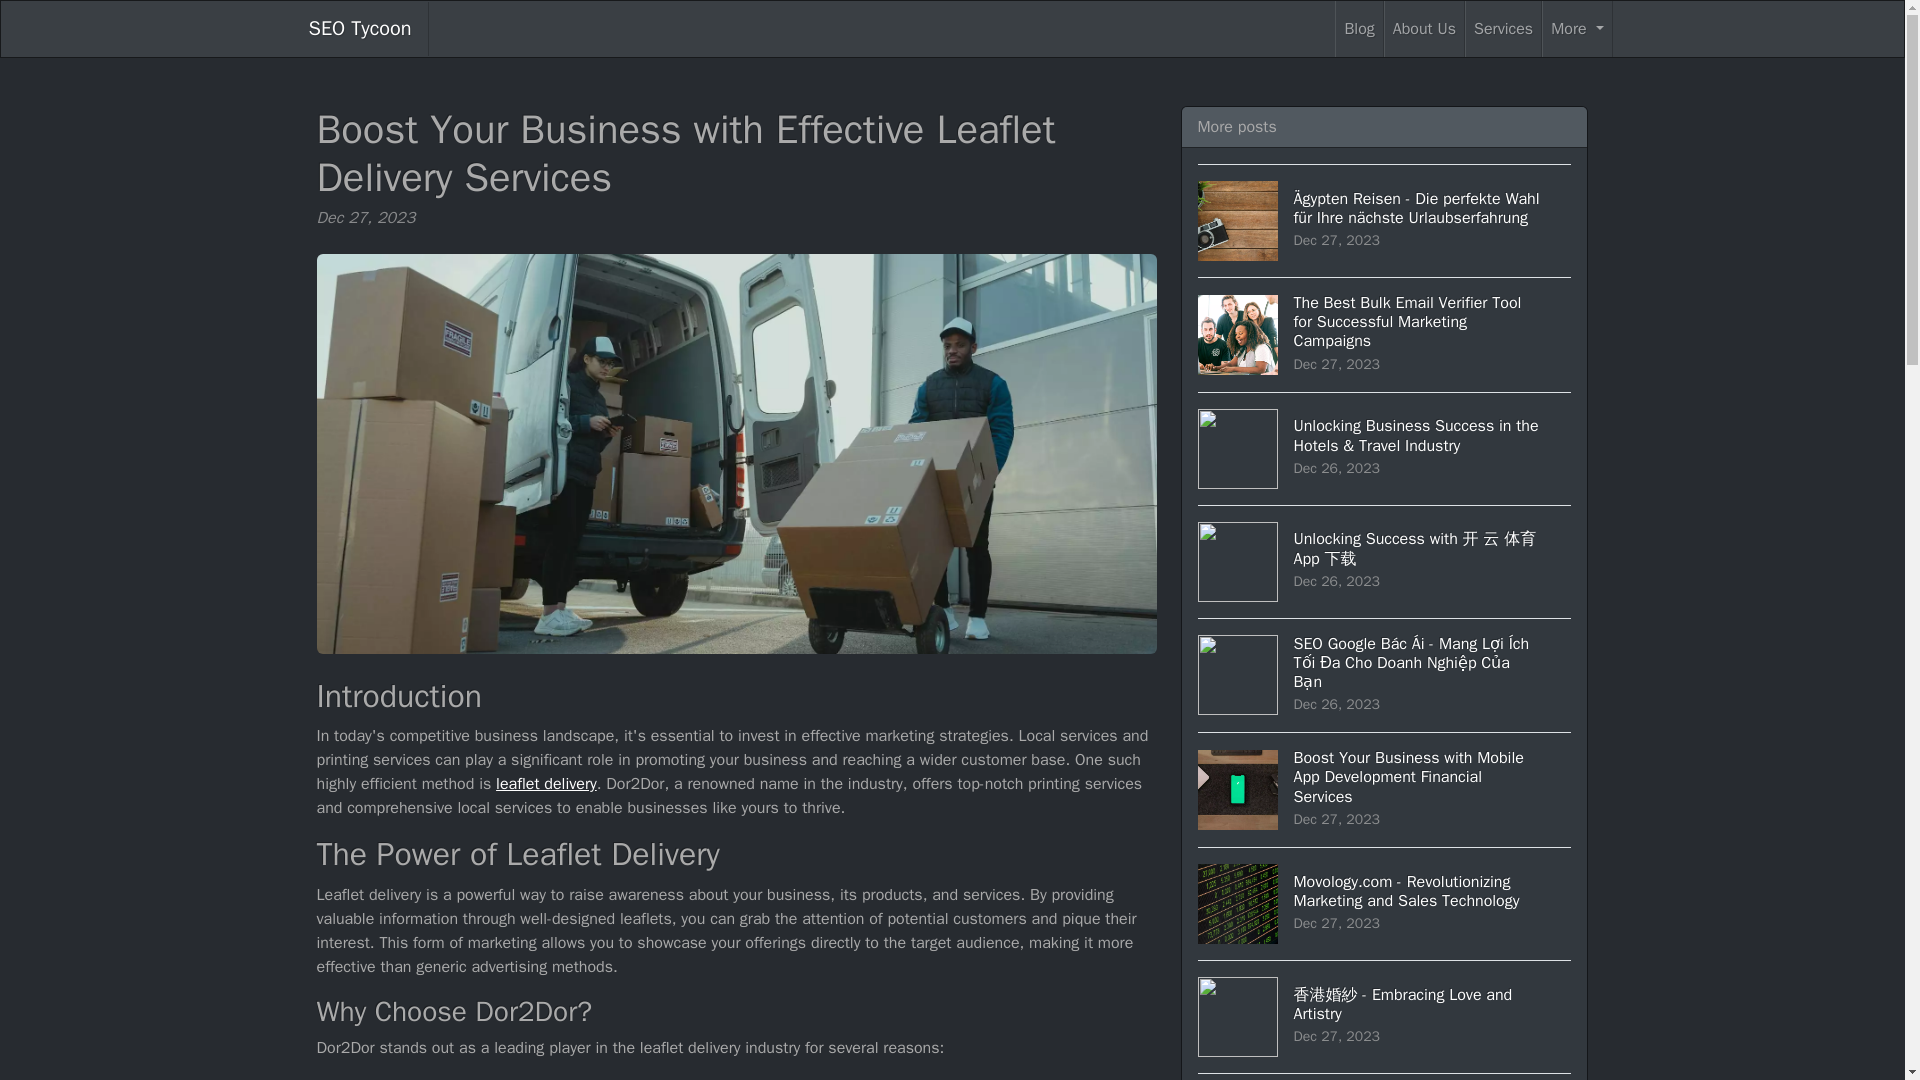 The width and height of the screenshot is (1920, 1080). I want to click on Services, so click(1502, 29).